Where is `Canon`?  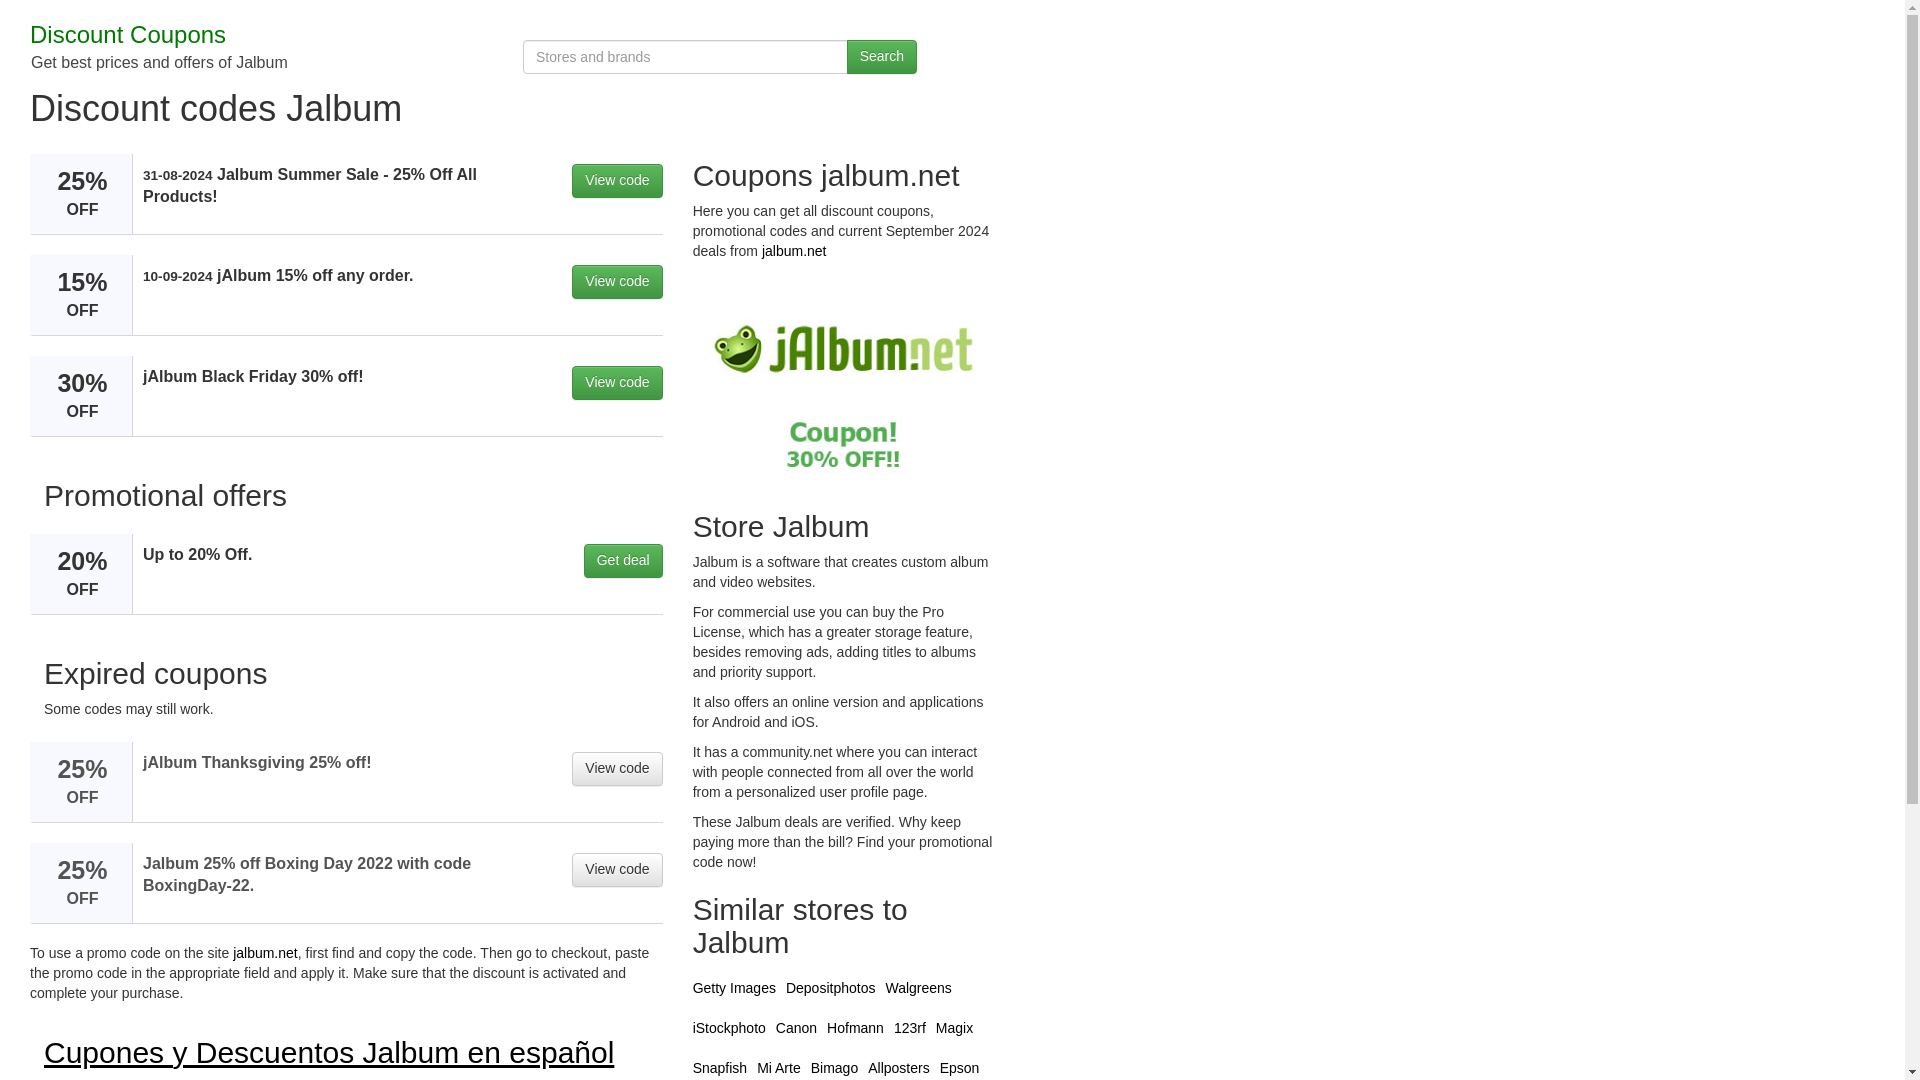
Canon is located at coordinates (796, 1027).